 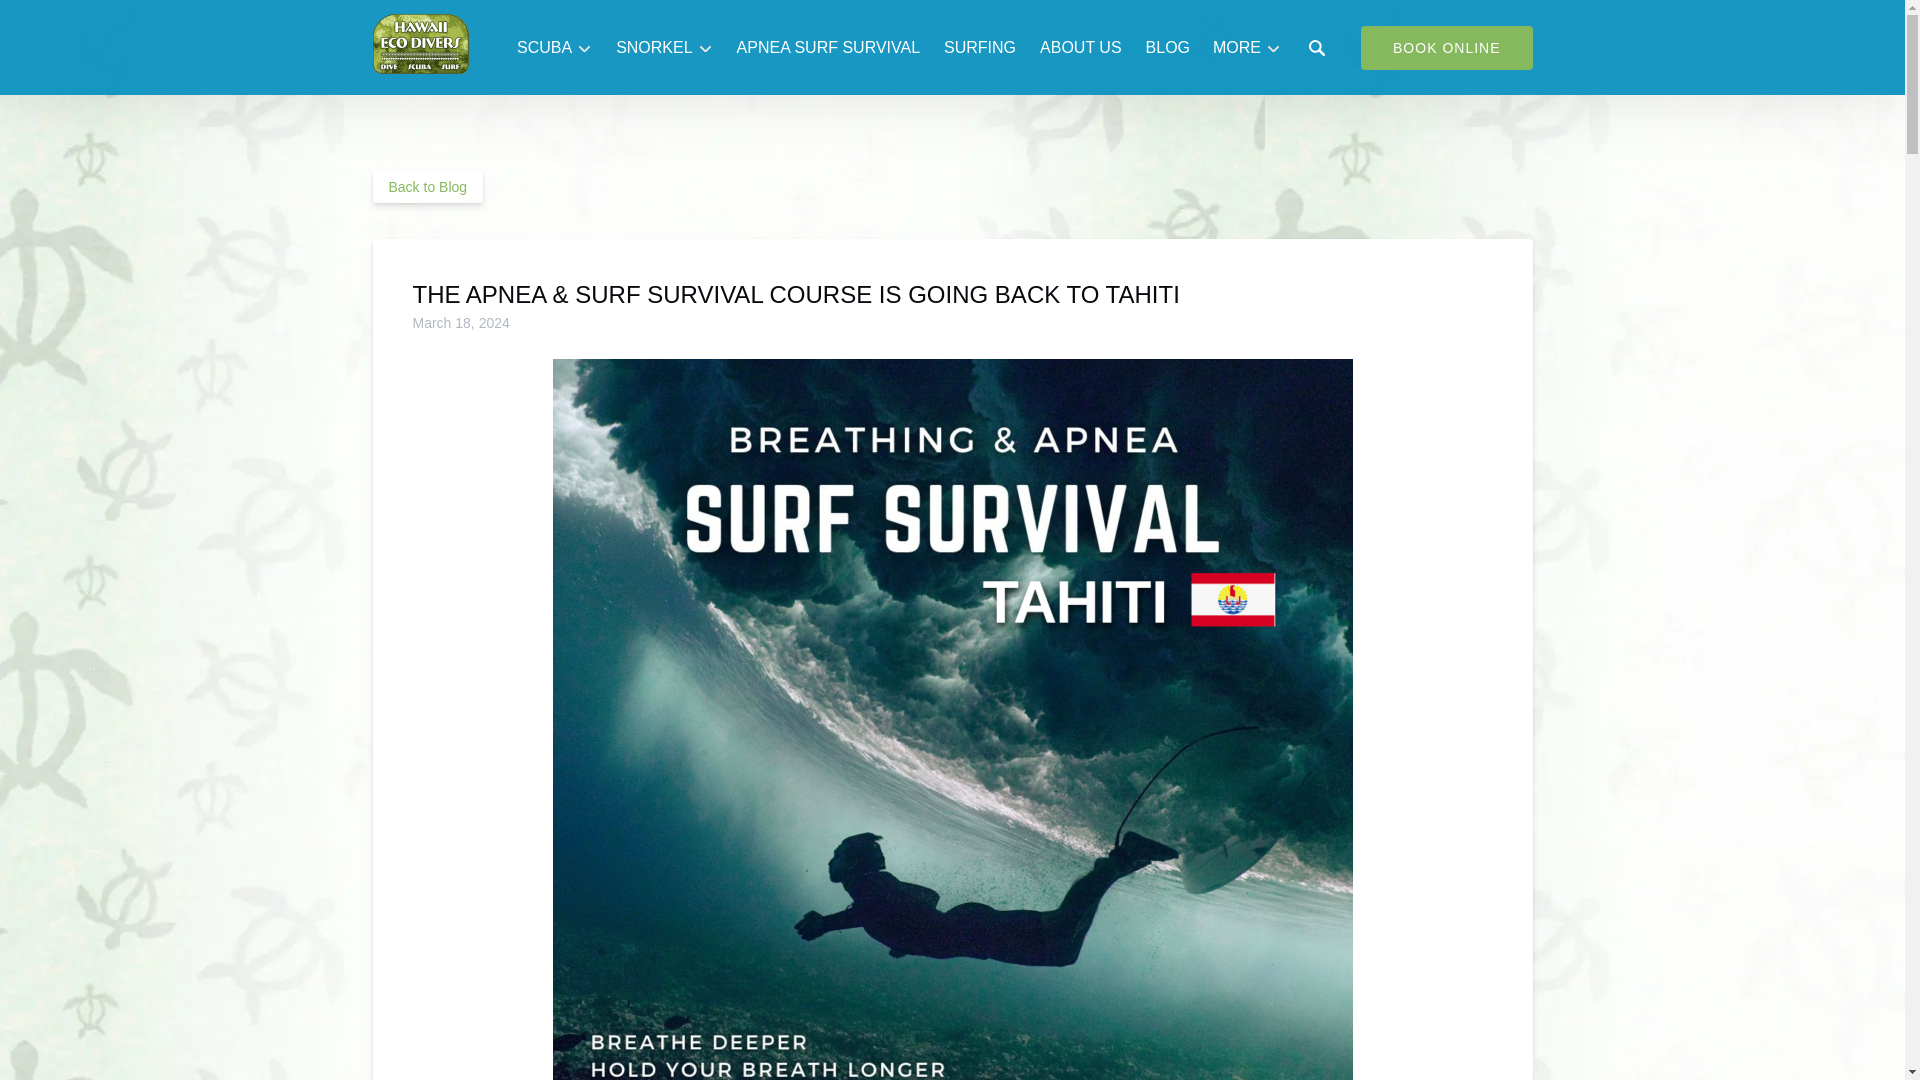 I want to click on BLOG, so click(x=1168, y=48).